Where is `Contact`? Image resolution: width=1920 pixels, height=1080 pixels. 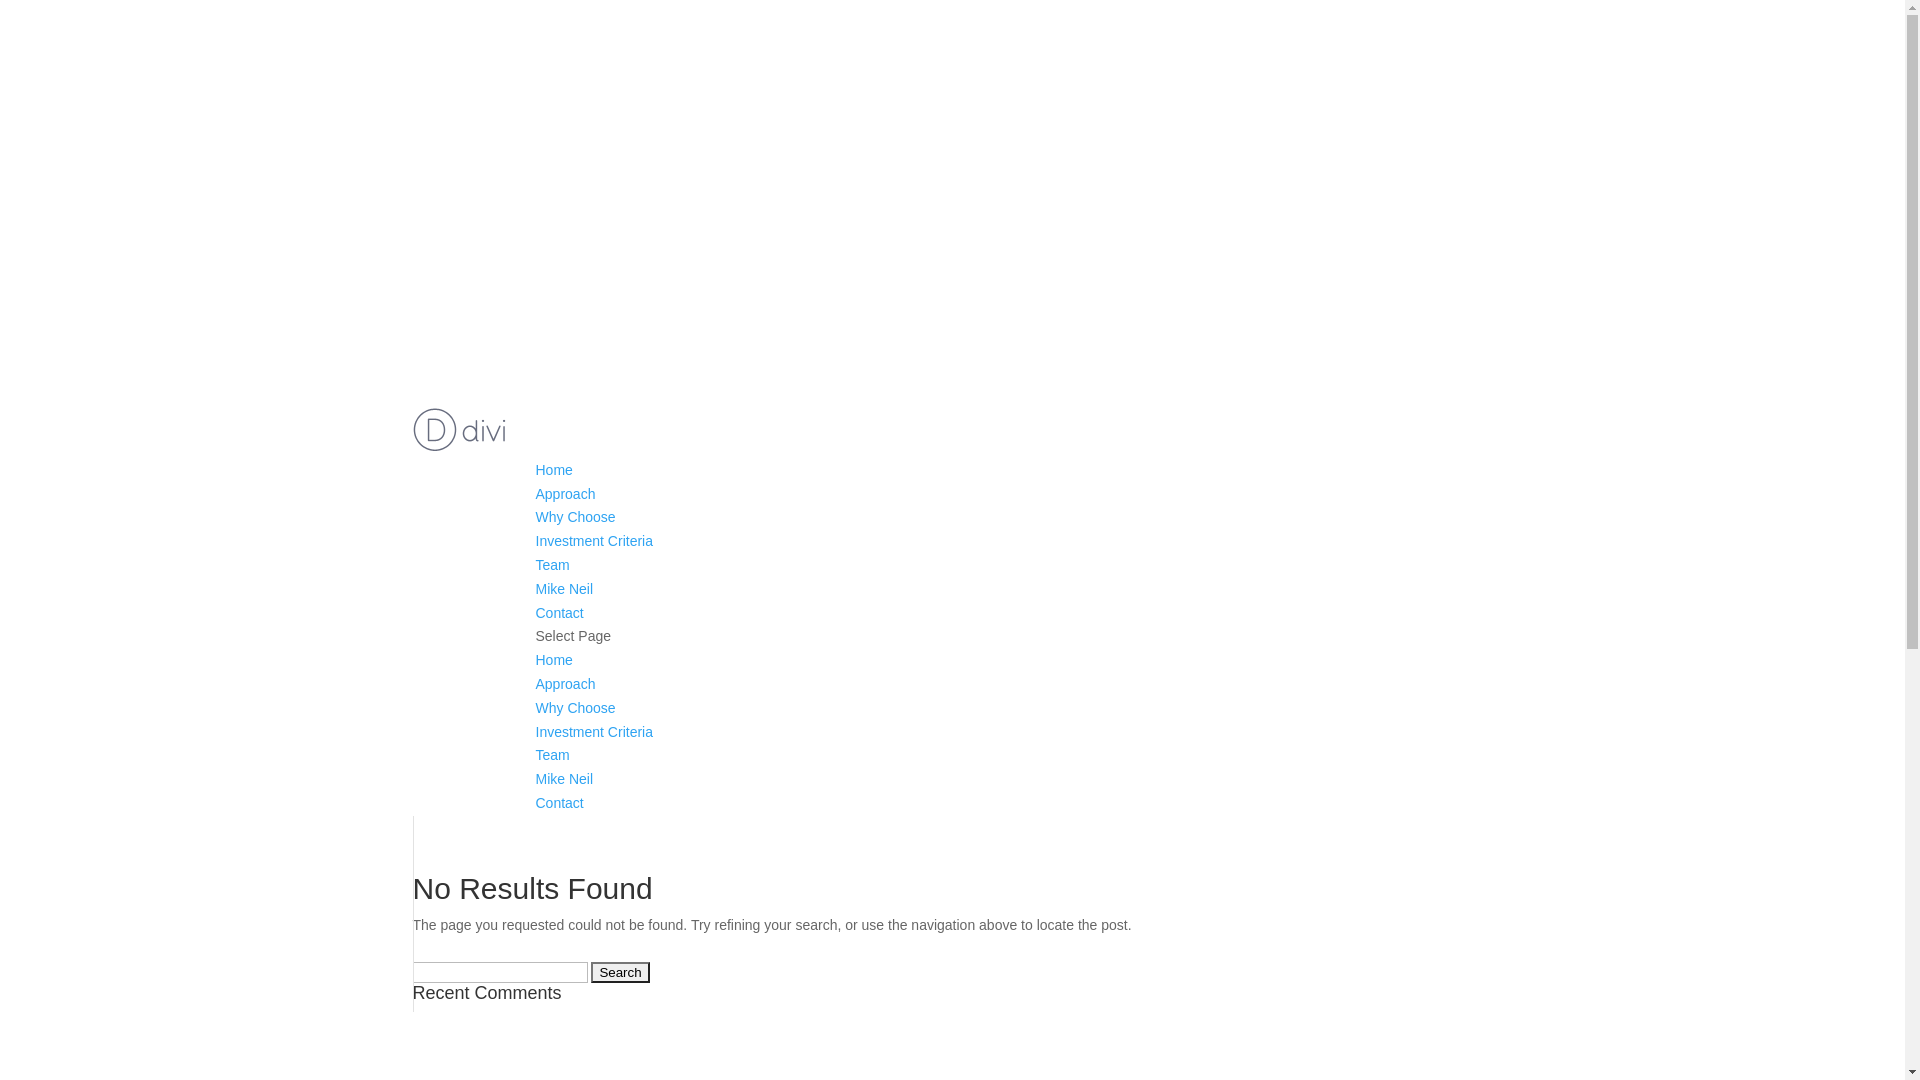
Contact is located at coordinates (560, 613).